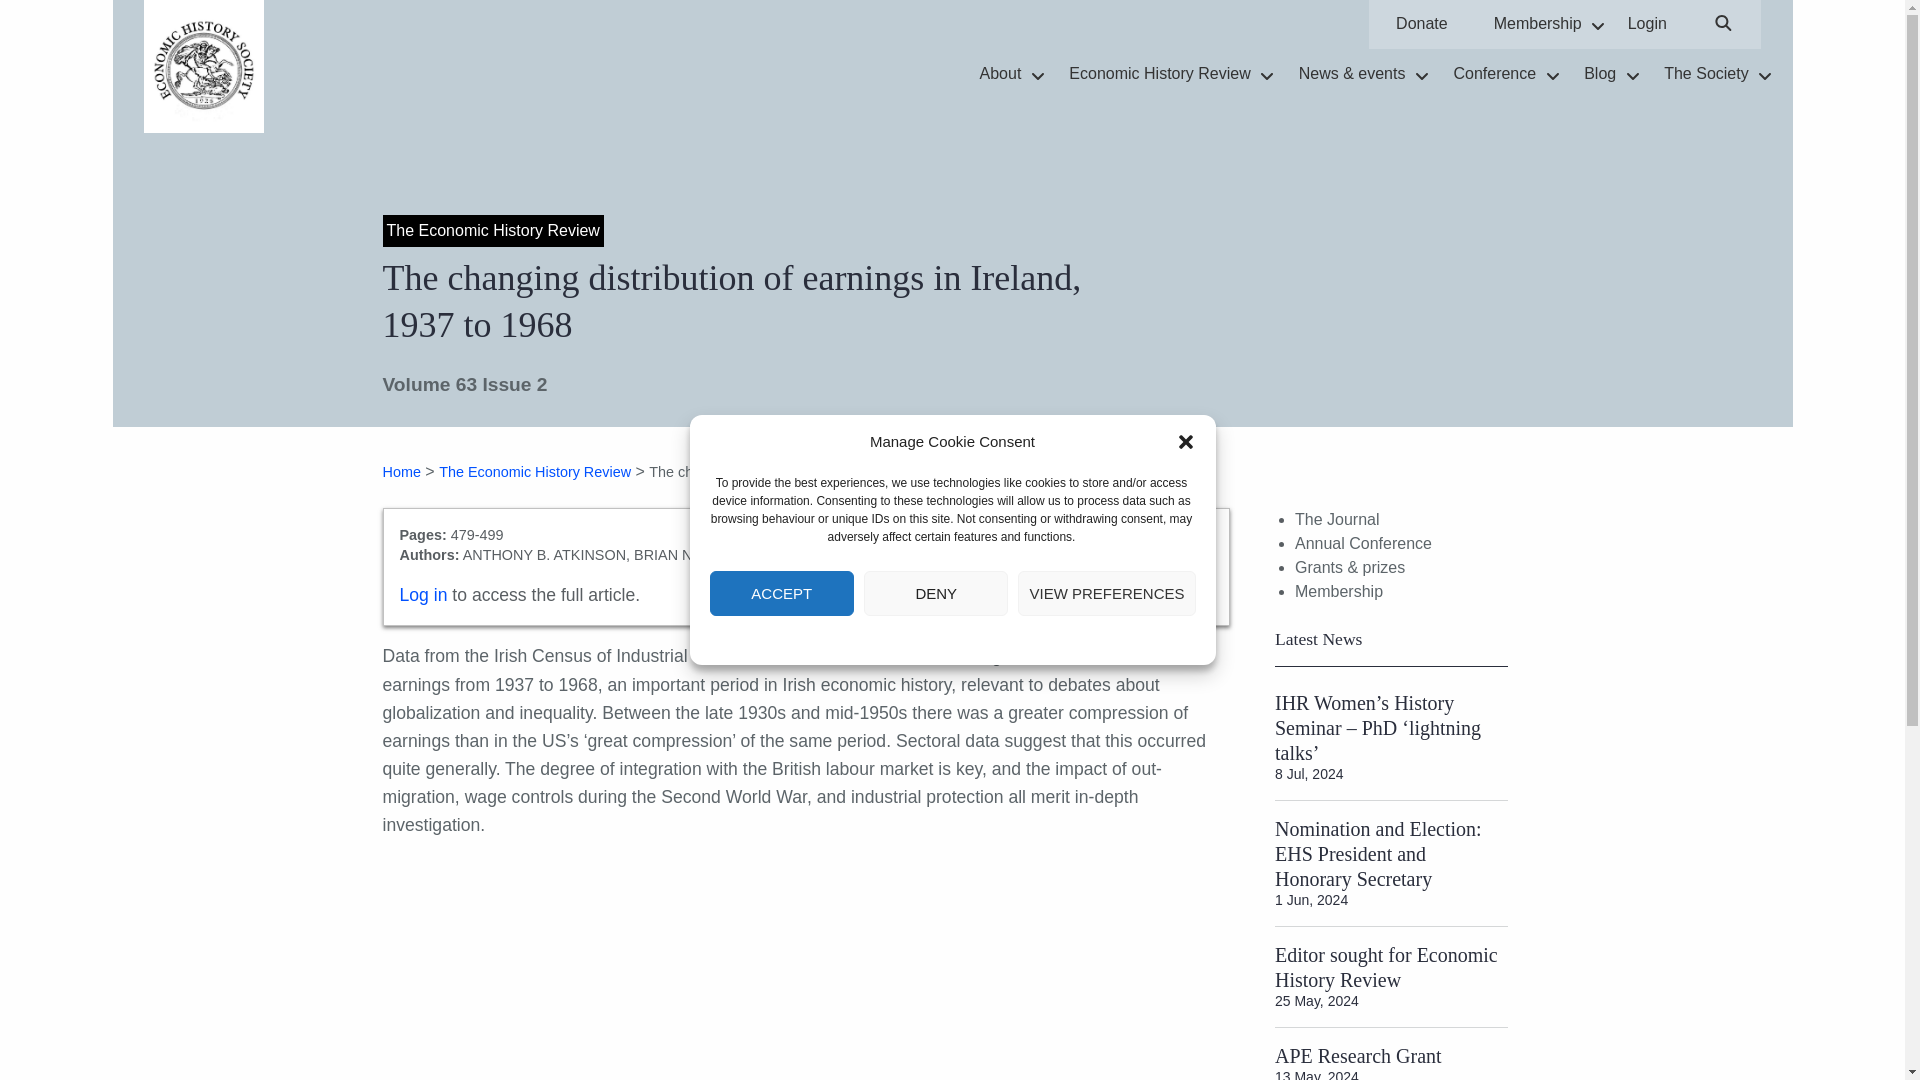  I want to click on DENY, so click(936, 593).